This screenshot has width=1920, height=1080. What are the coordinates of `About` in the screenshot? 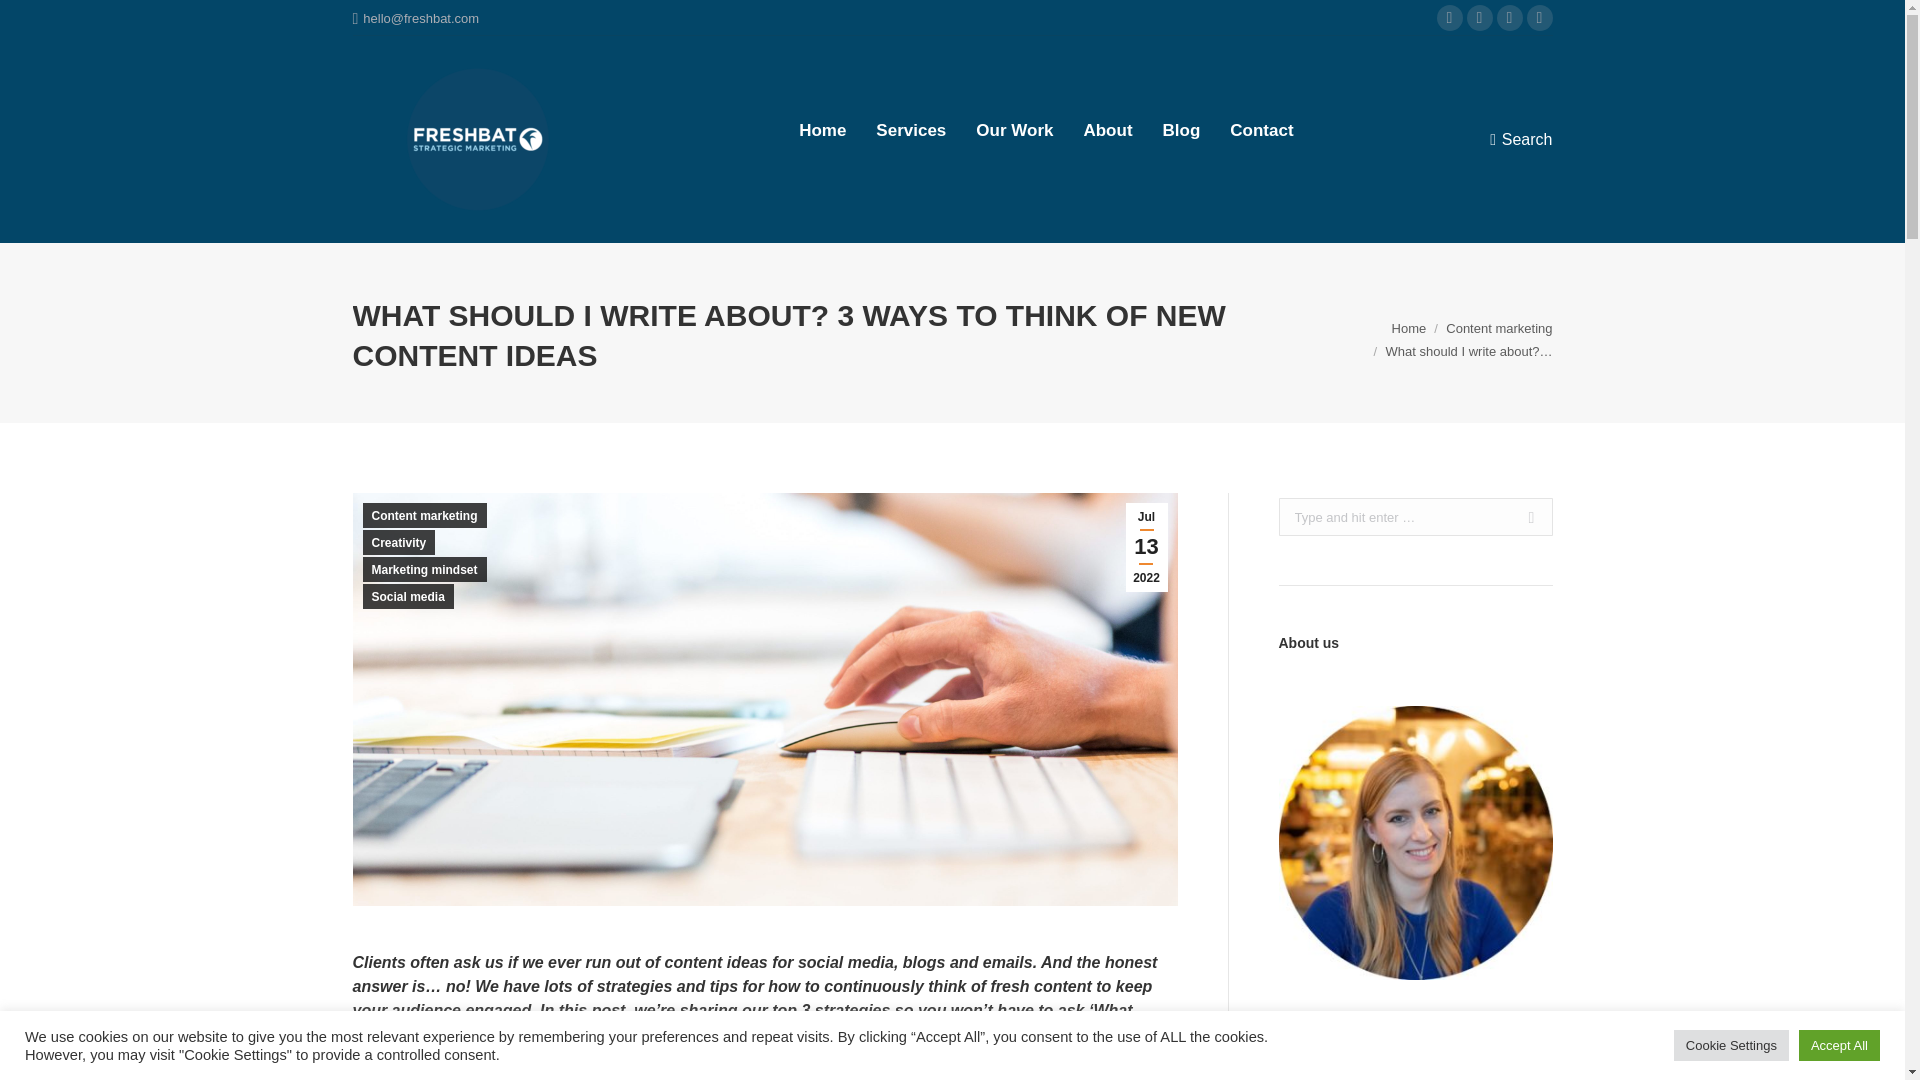 It's located at (1106, 130).